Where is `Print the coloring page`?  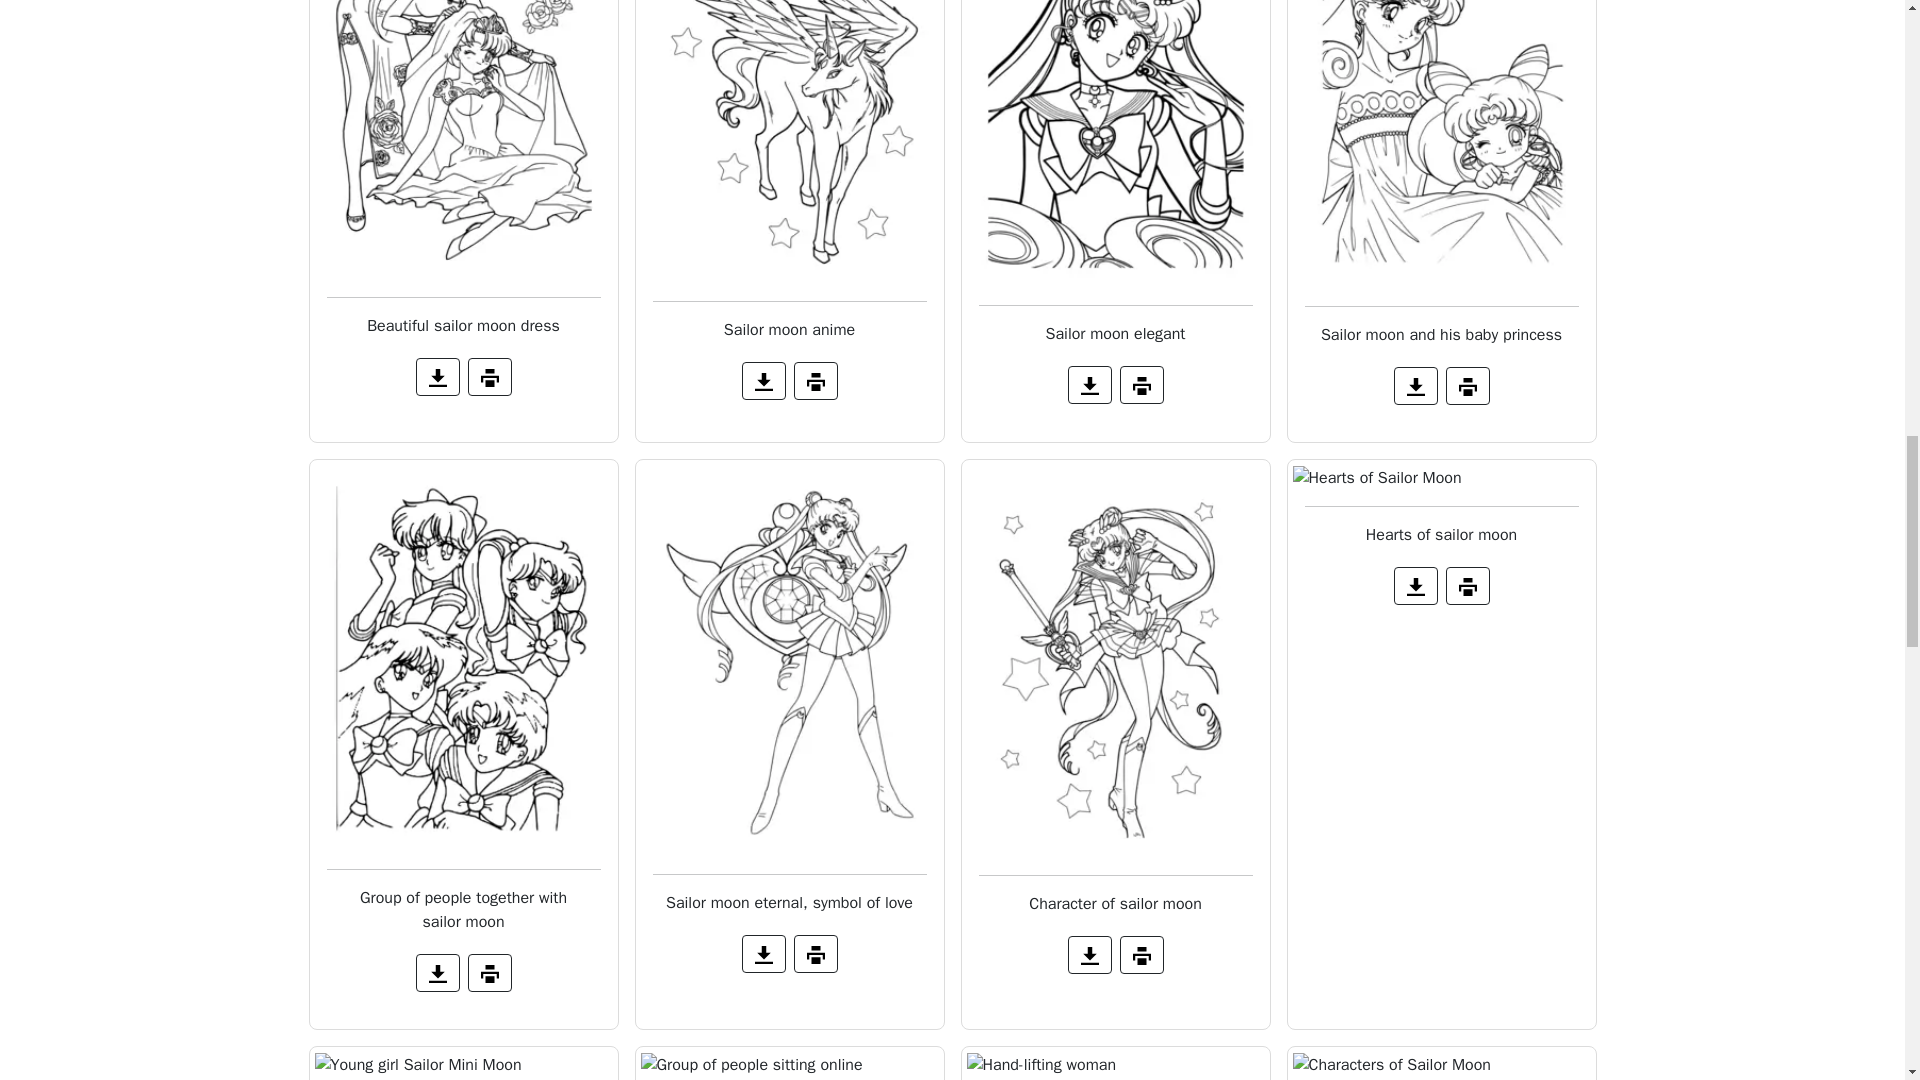 Print the coloring page is located at coordinates (1467, 386).